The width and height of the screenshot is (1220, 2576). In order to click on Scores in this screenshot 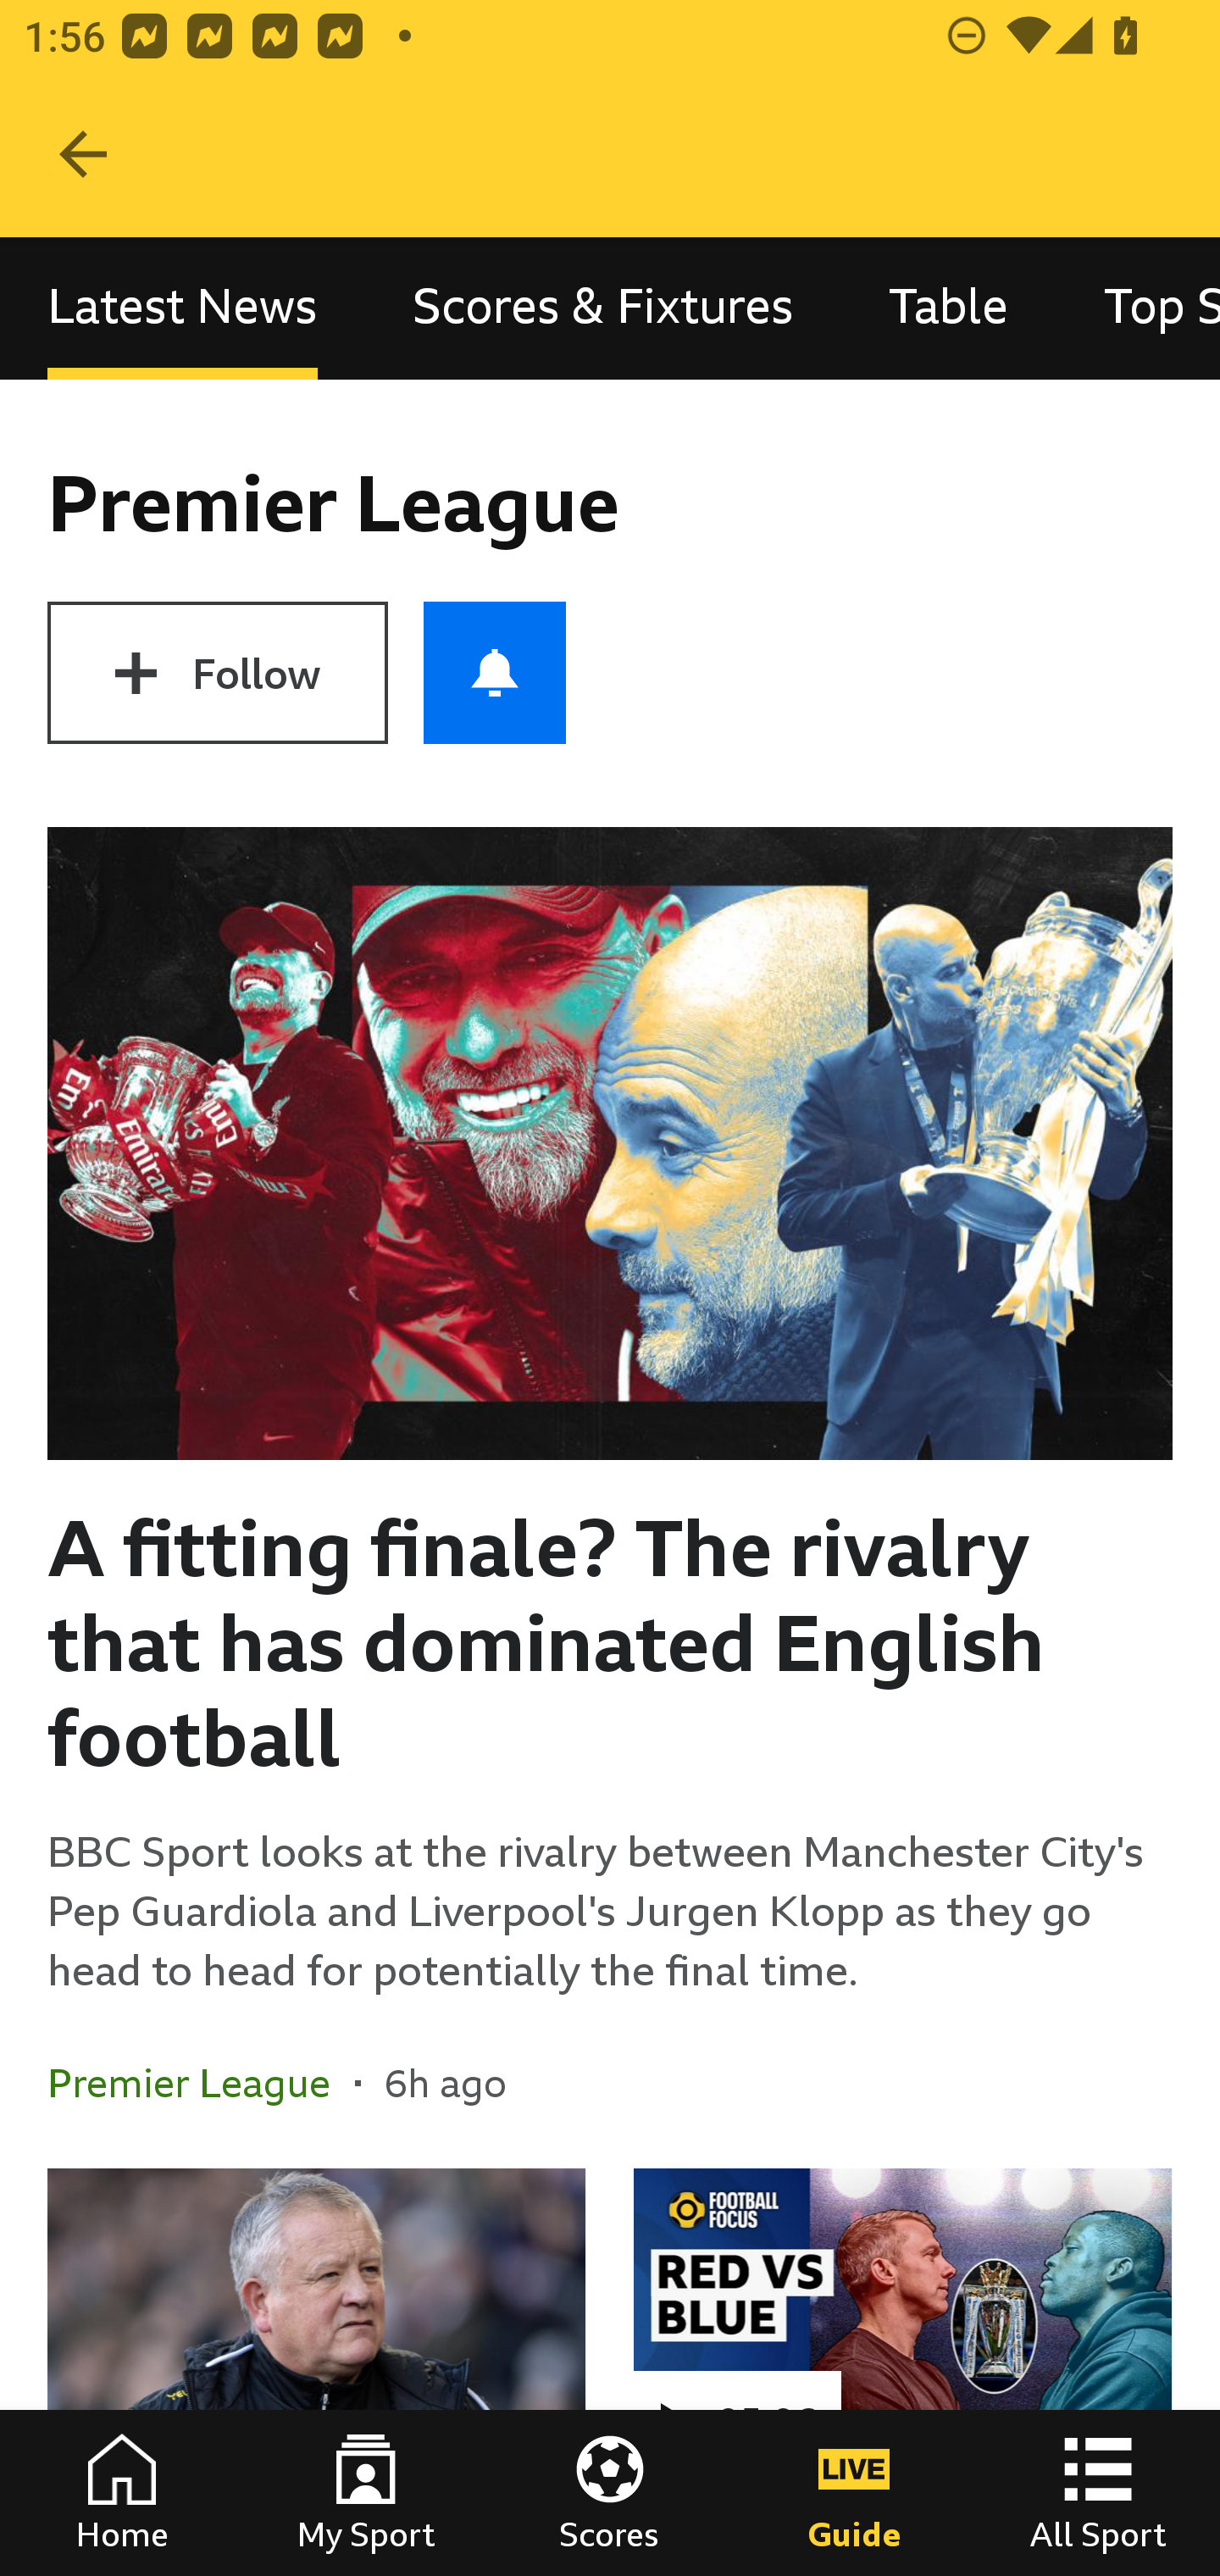, I will do `click(610, 2493)`.